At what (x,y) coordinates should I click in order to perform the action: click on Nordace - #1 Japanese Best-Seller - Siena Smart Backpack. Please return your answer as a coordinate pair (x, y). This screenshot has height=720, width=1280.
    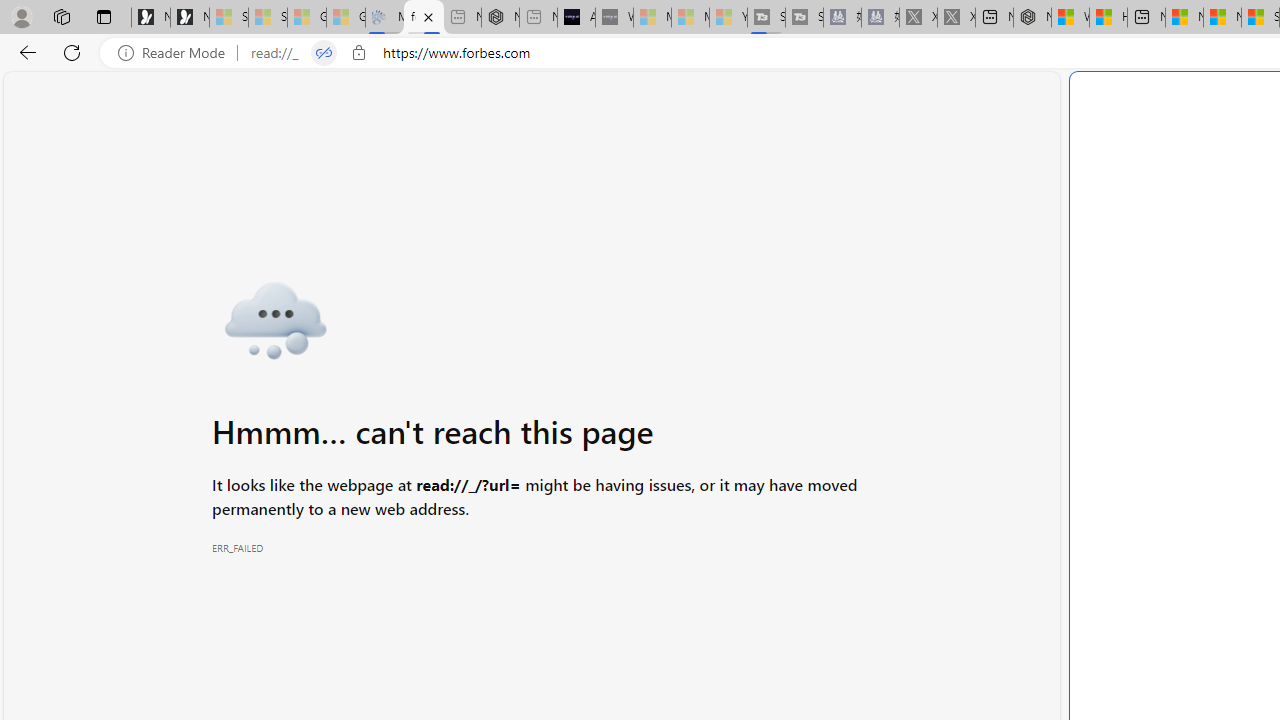
    Looking at the image, I should click on (500, 18).